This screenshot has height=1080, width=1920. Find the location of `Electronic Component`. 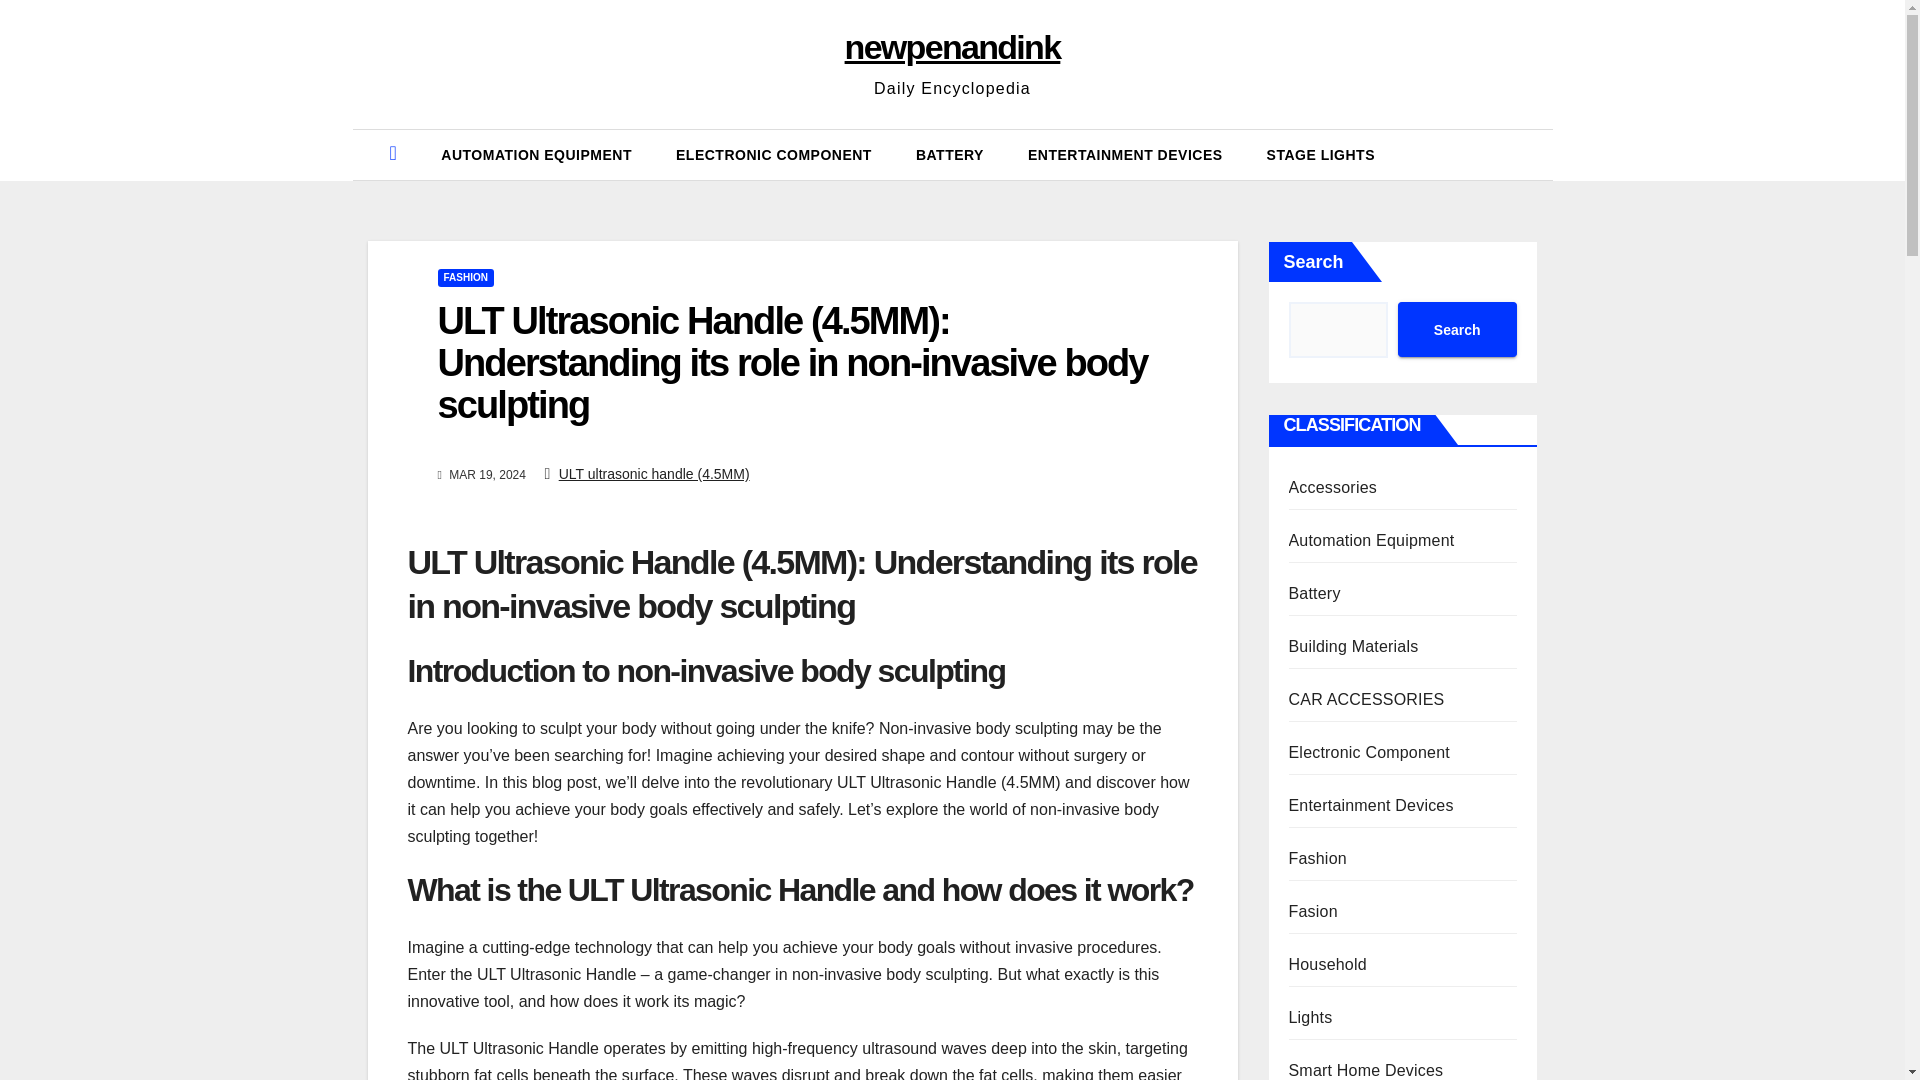

Electronic Component is located at coordinates (1368, 752).